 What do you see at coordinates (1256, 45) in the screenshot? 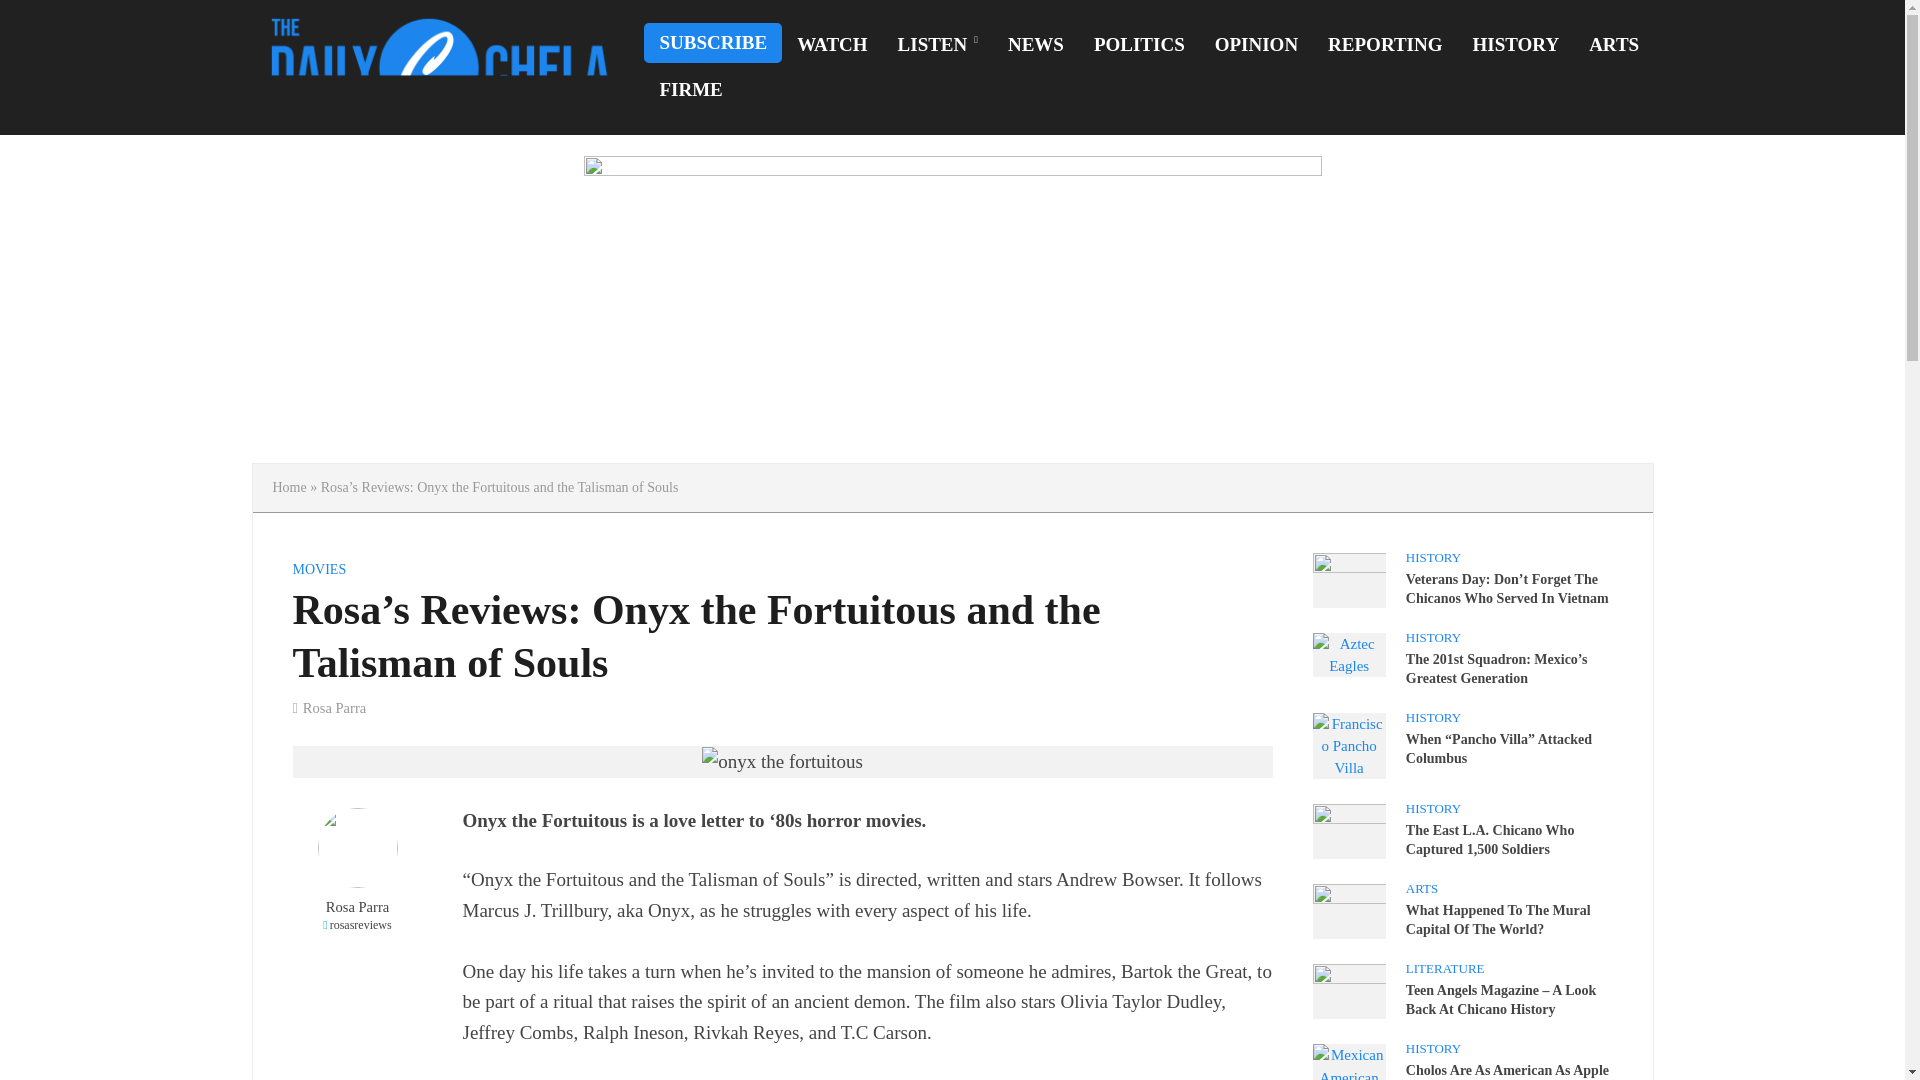
I see `OPINION` at bounding box center [1256, 45].